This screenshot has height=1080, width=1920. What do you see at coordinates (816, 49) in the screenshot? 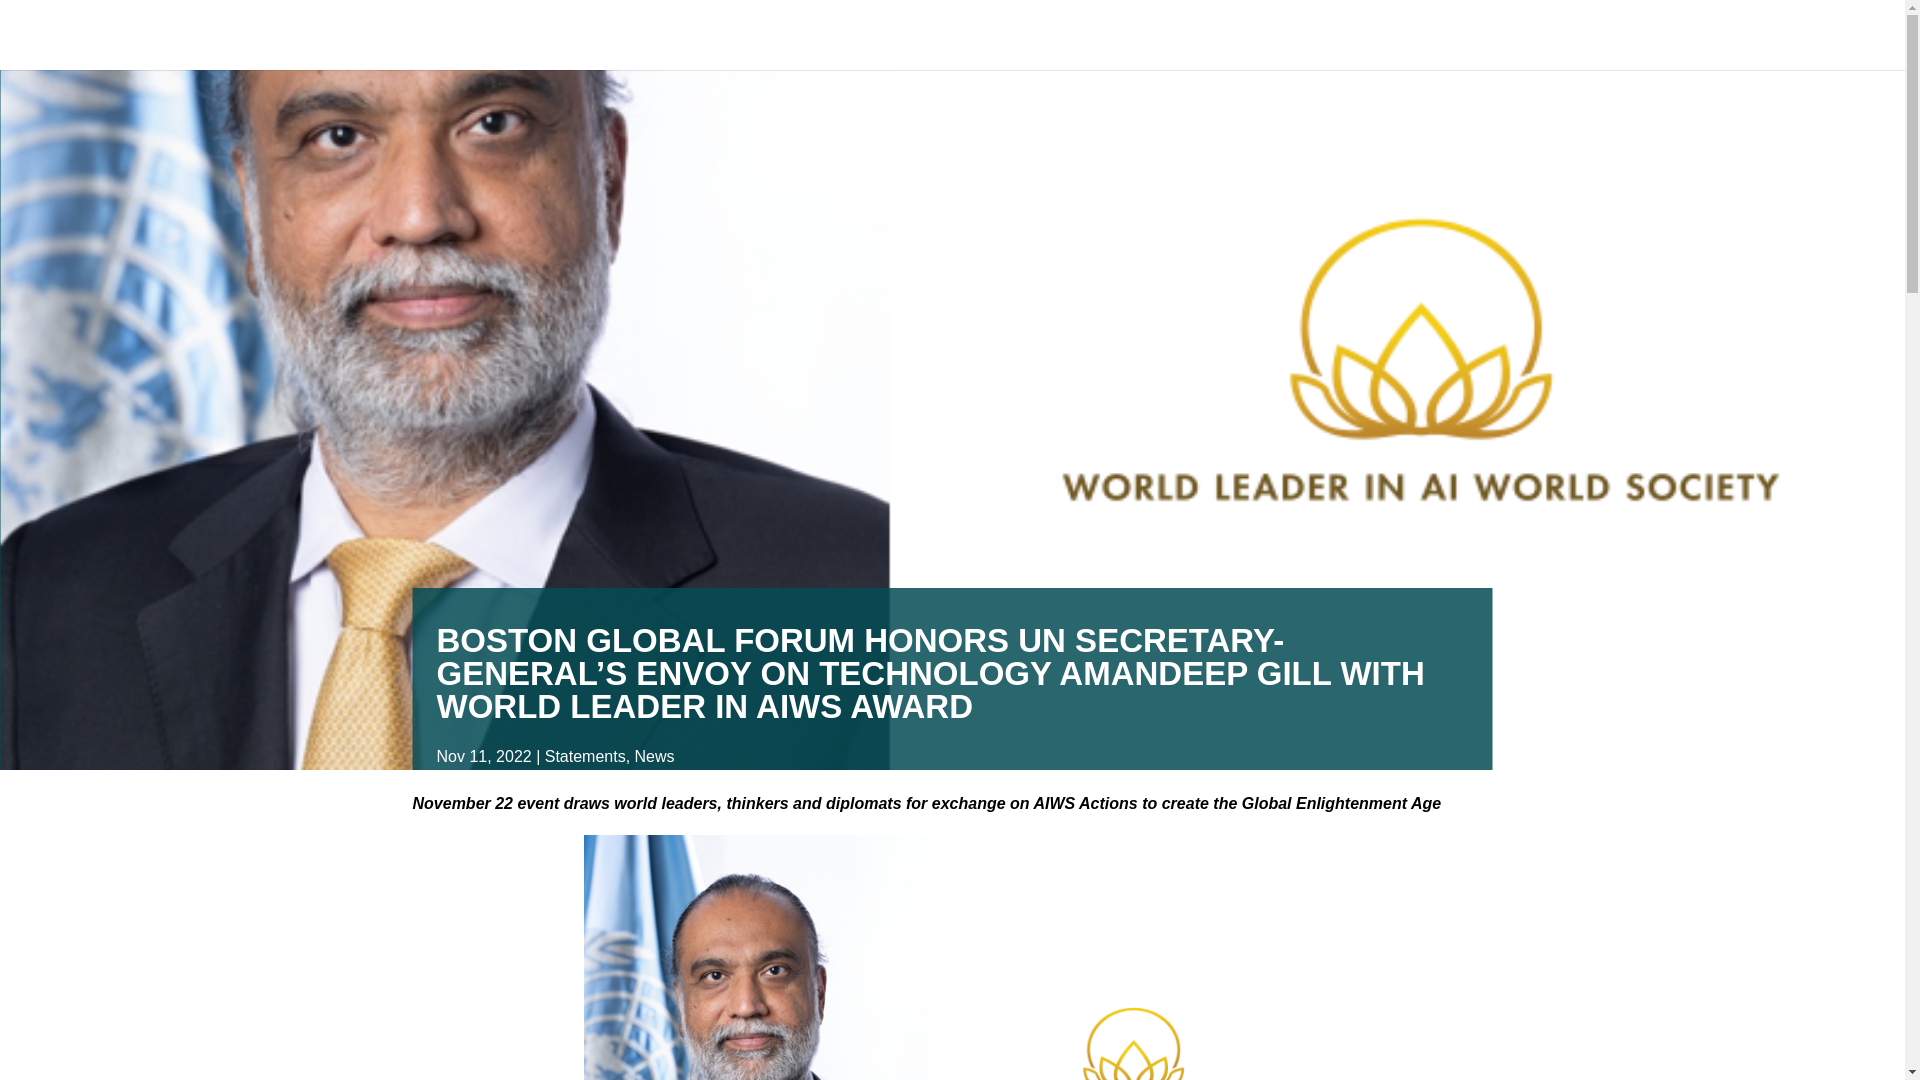
I see `ABOUT` at bounding box center [816, 49].